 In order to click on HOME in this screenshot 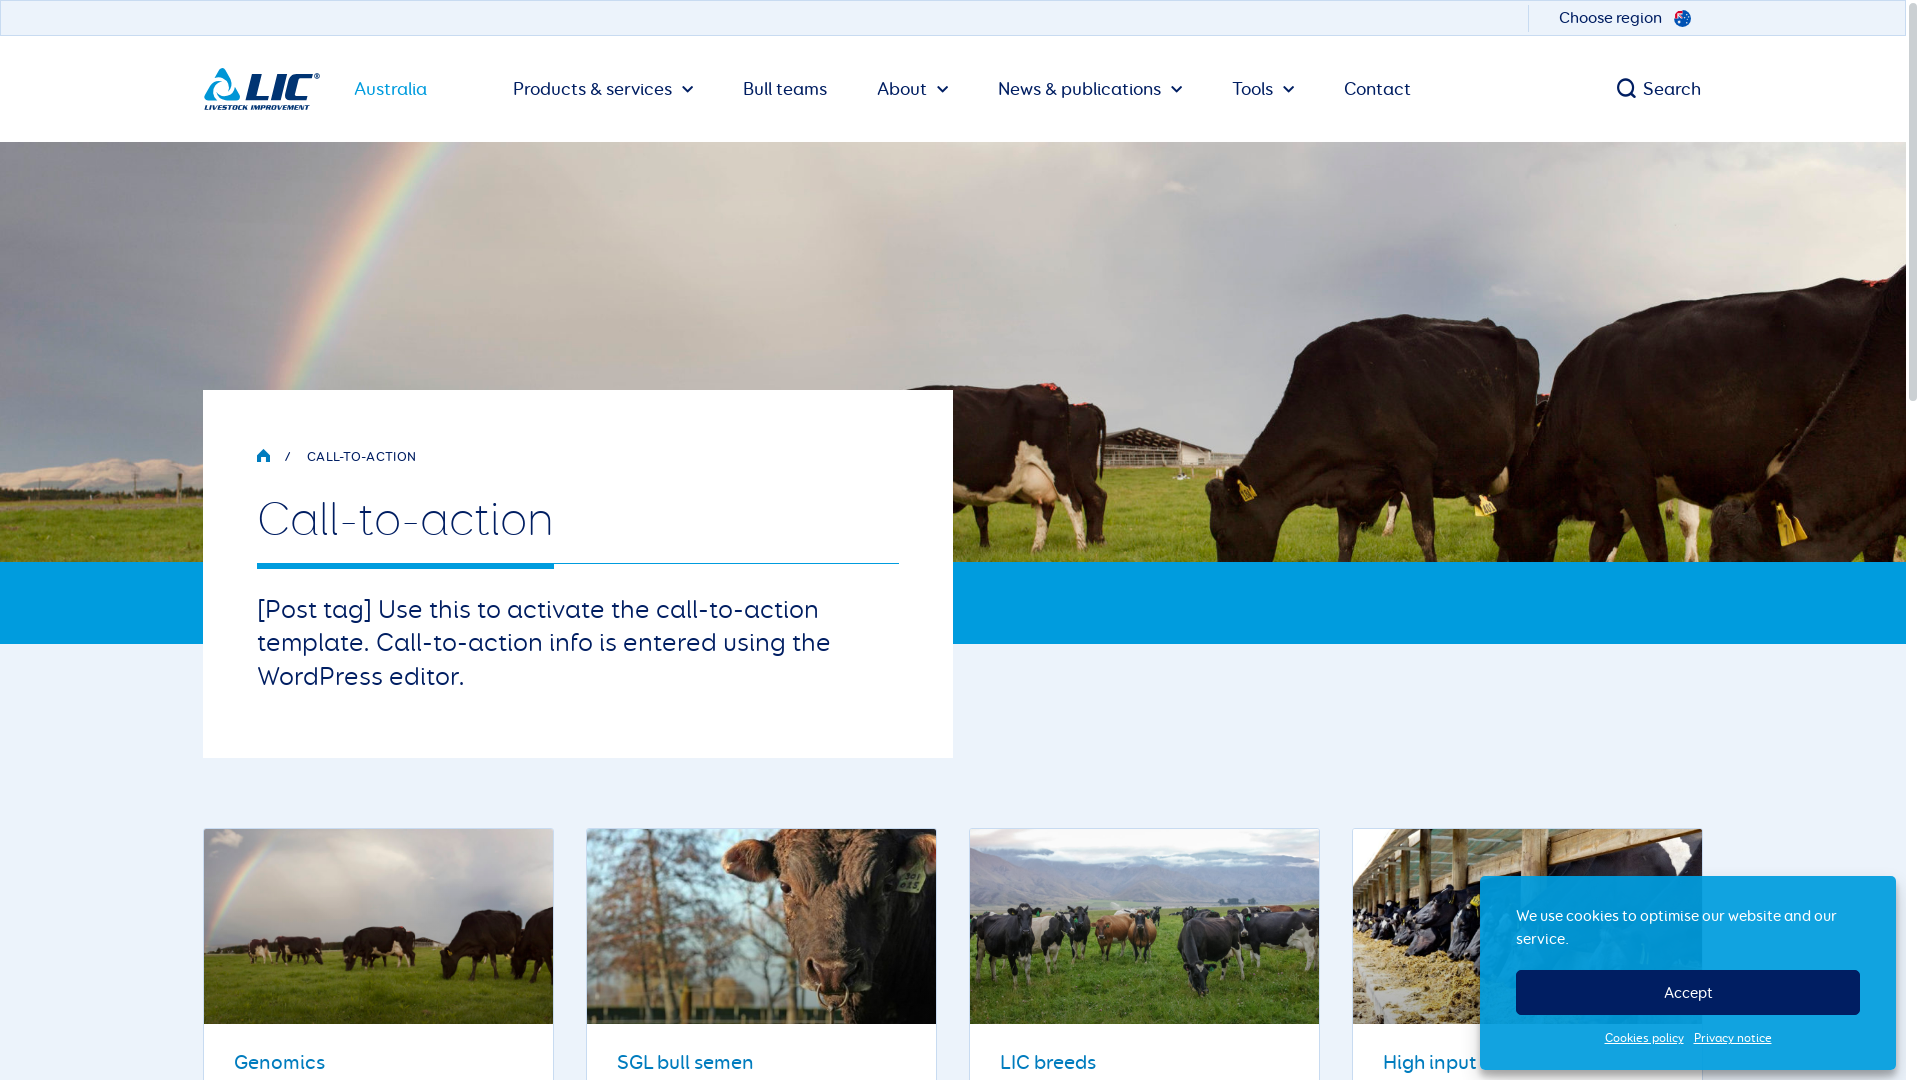, I will do `click(263, 455)`.